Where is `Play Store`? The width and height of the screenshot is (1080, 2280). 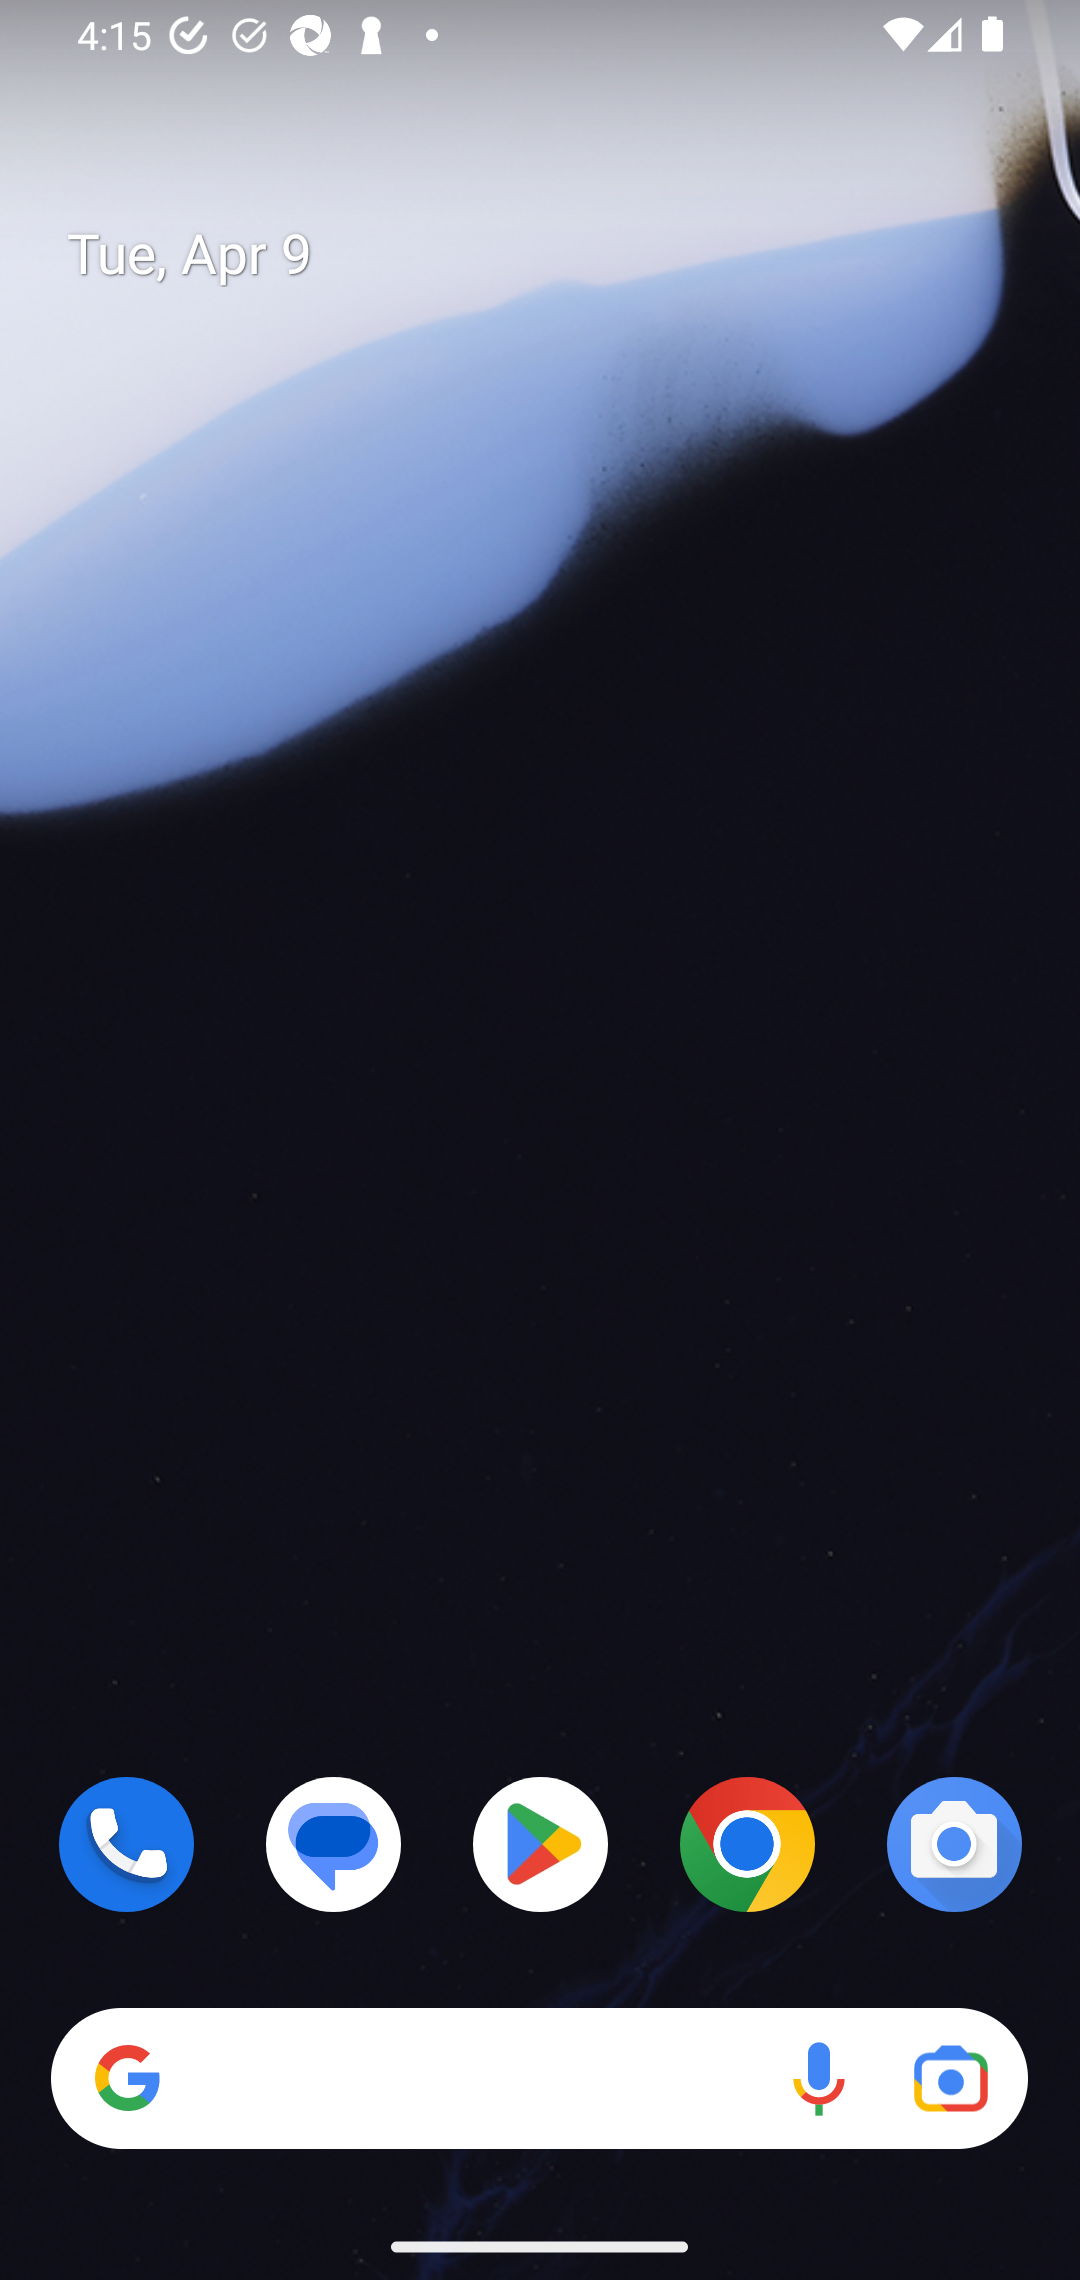 Play Store is located at coordinates (540, 1844).